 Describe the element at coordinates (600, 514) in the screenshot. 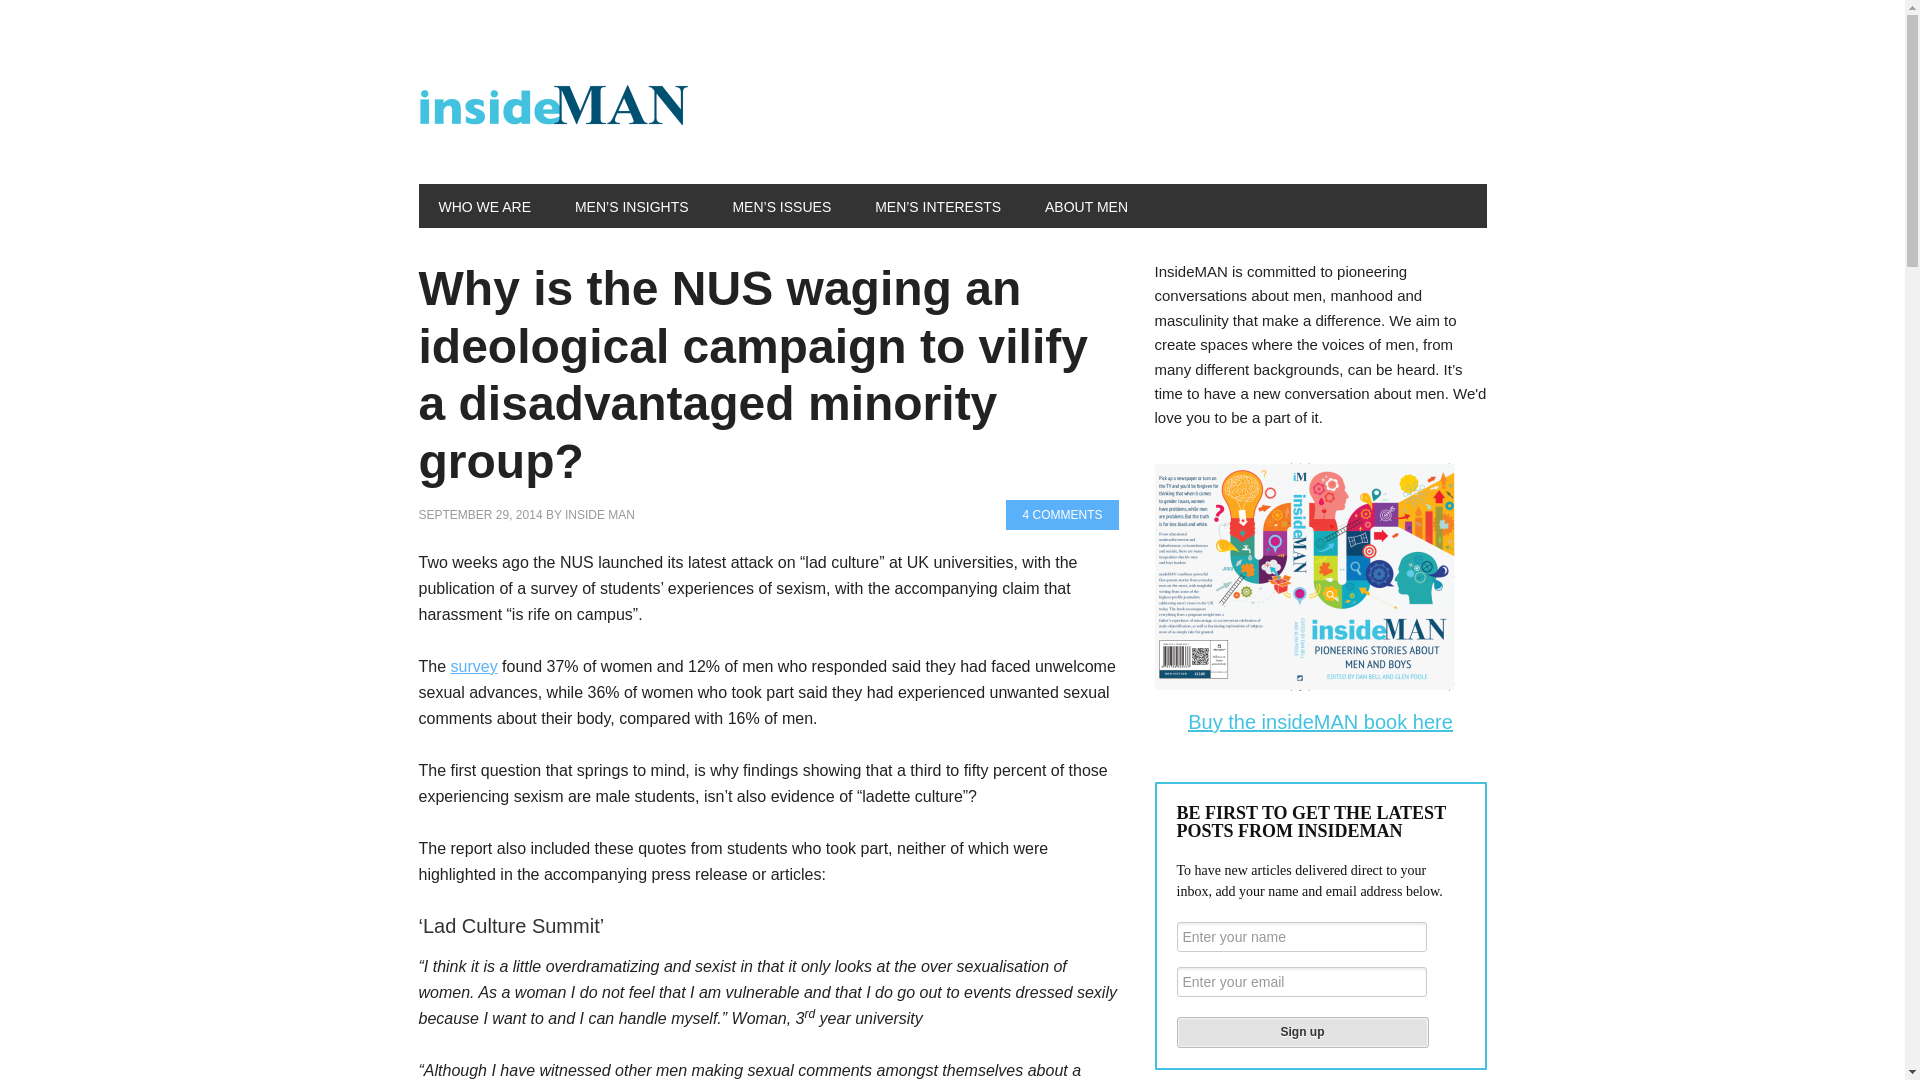

I see `INSIDE MAN` at that location.